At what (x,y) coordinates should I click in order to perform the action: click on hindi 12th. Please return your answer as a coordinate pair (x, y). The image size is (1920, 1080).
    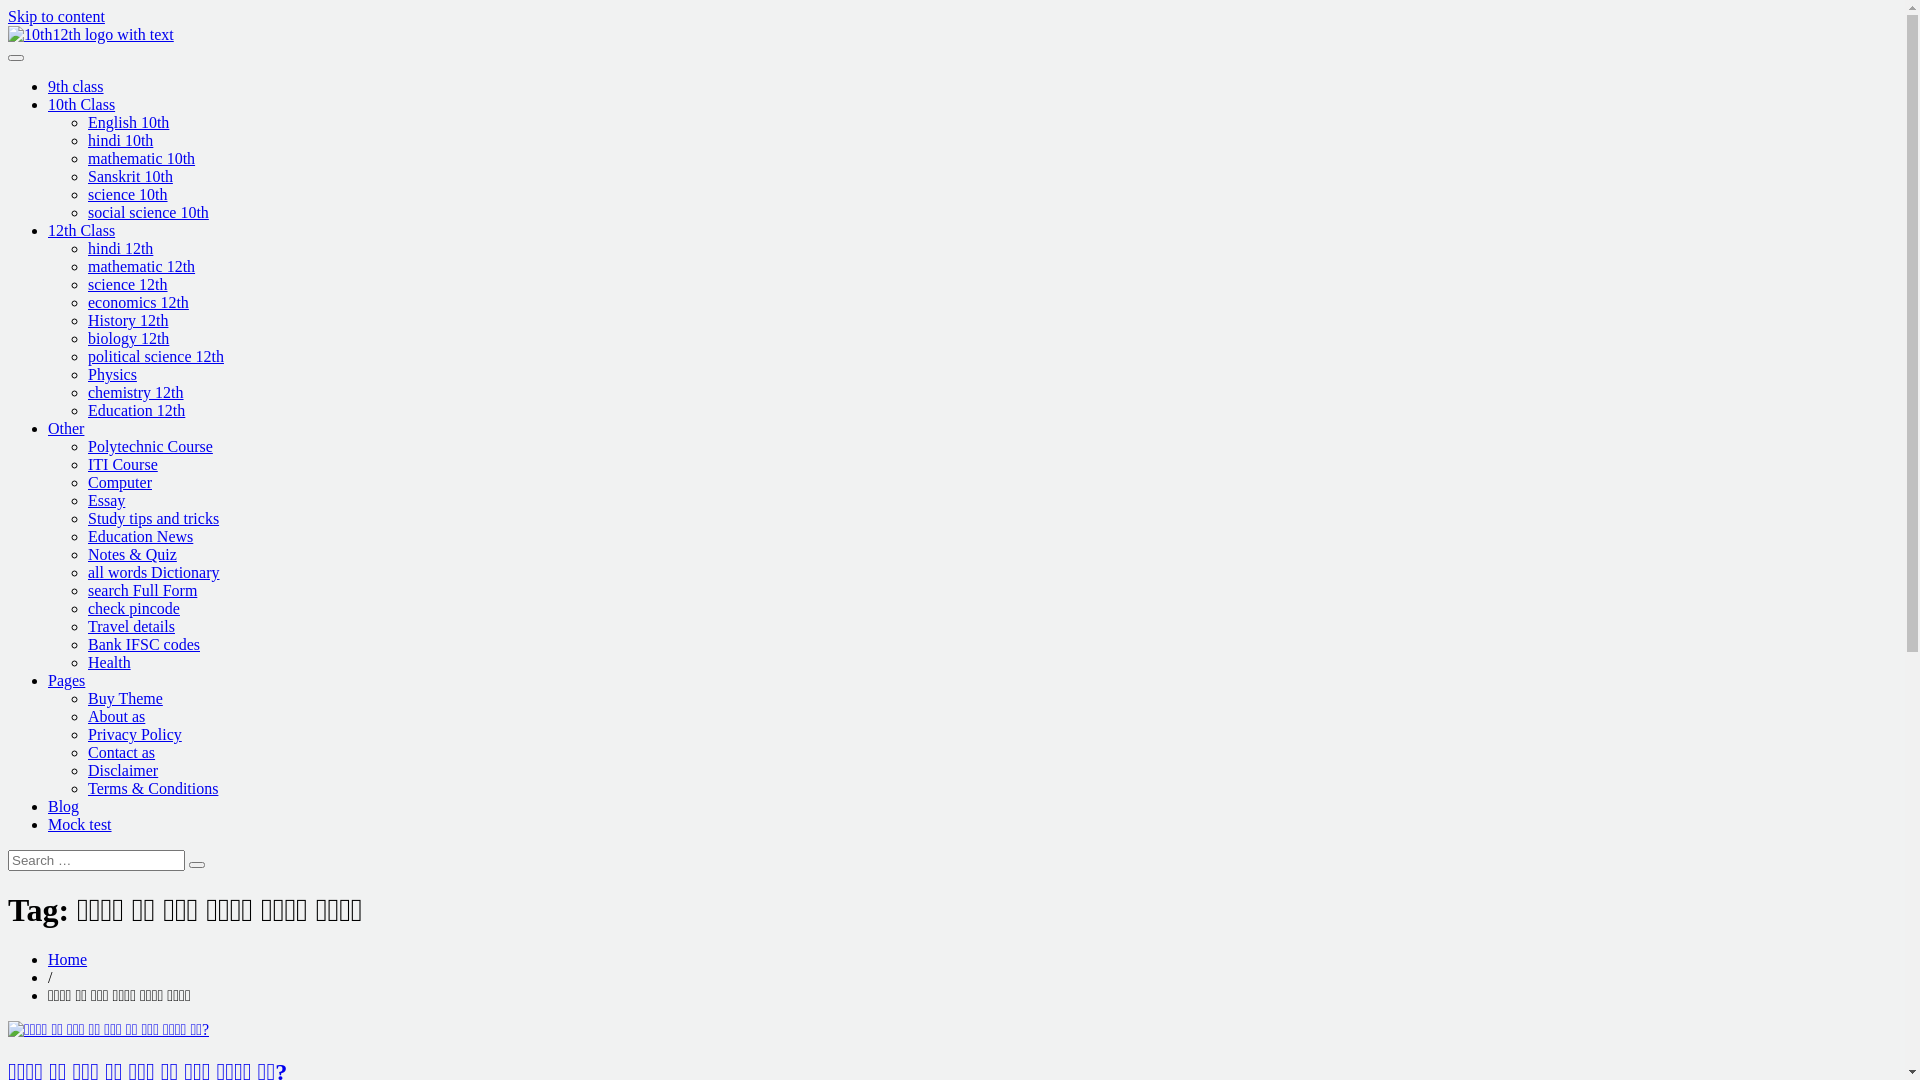
    Looking at the image, I should click on (120, 248).